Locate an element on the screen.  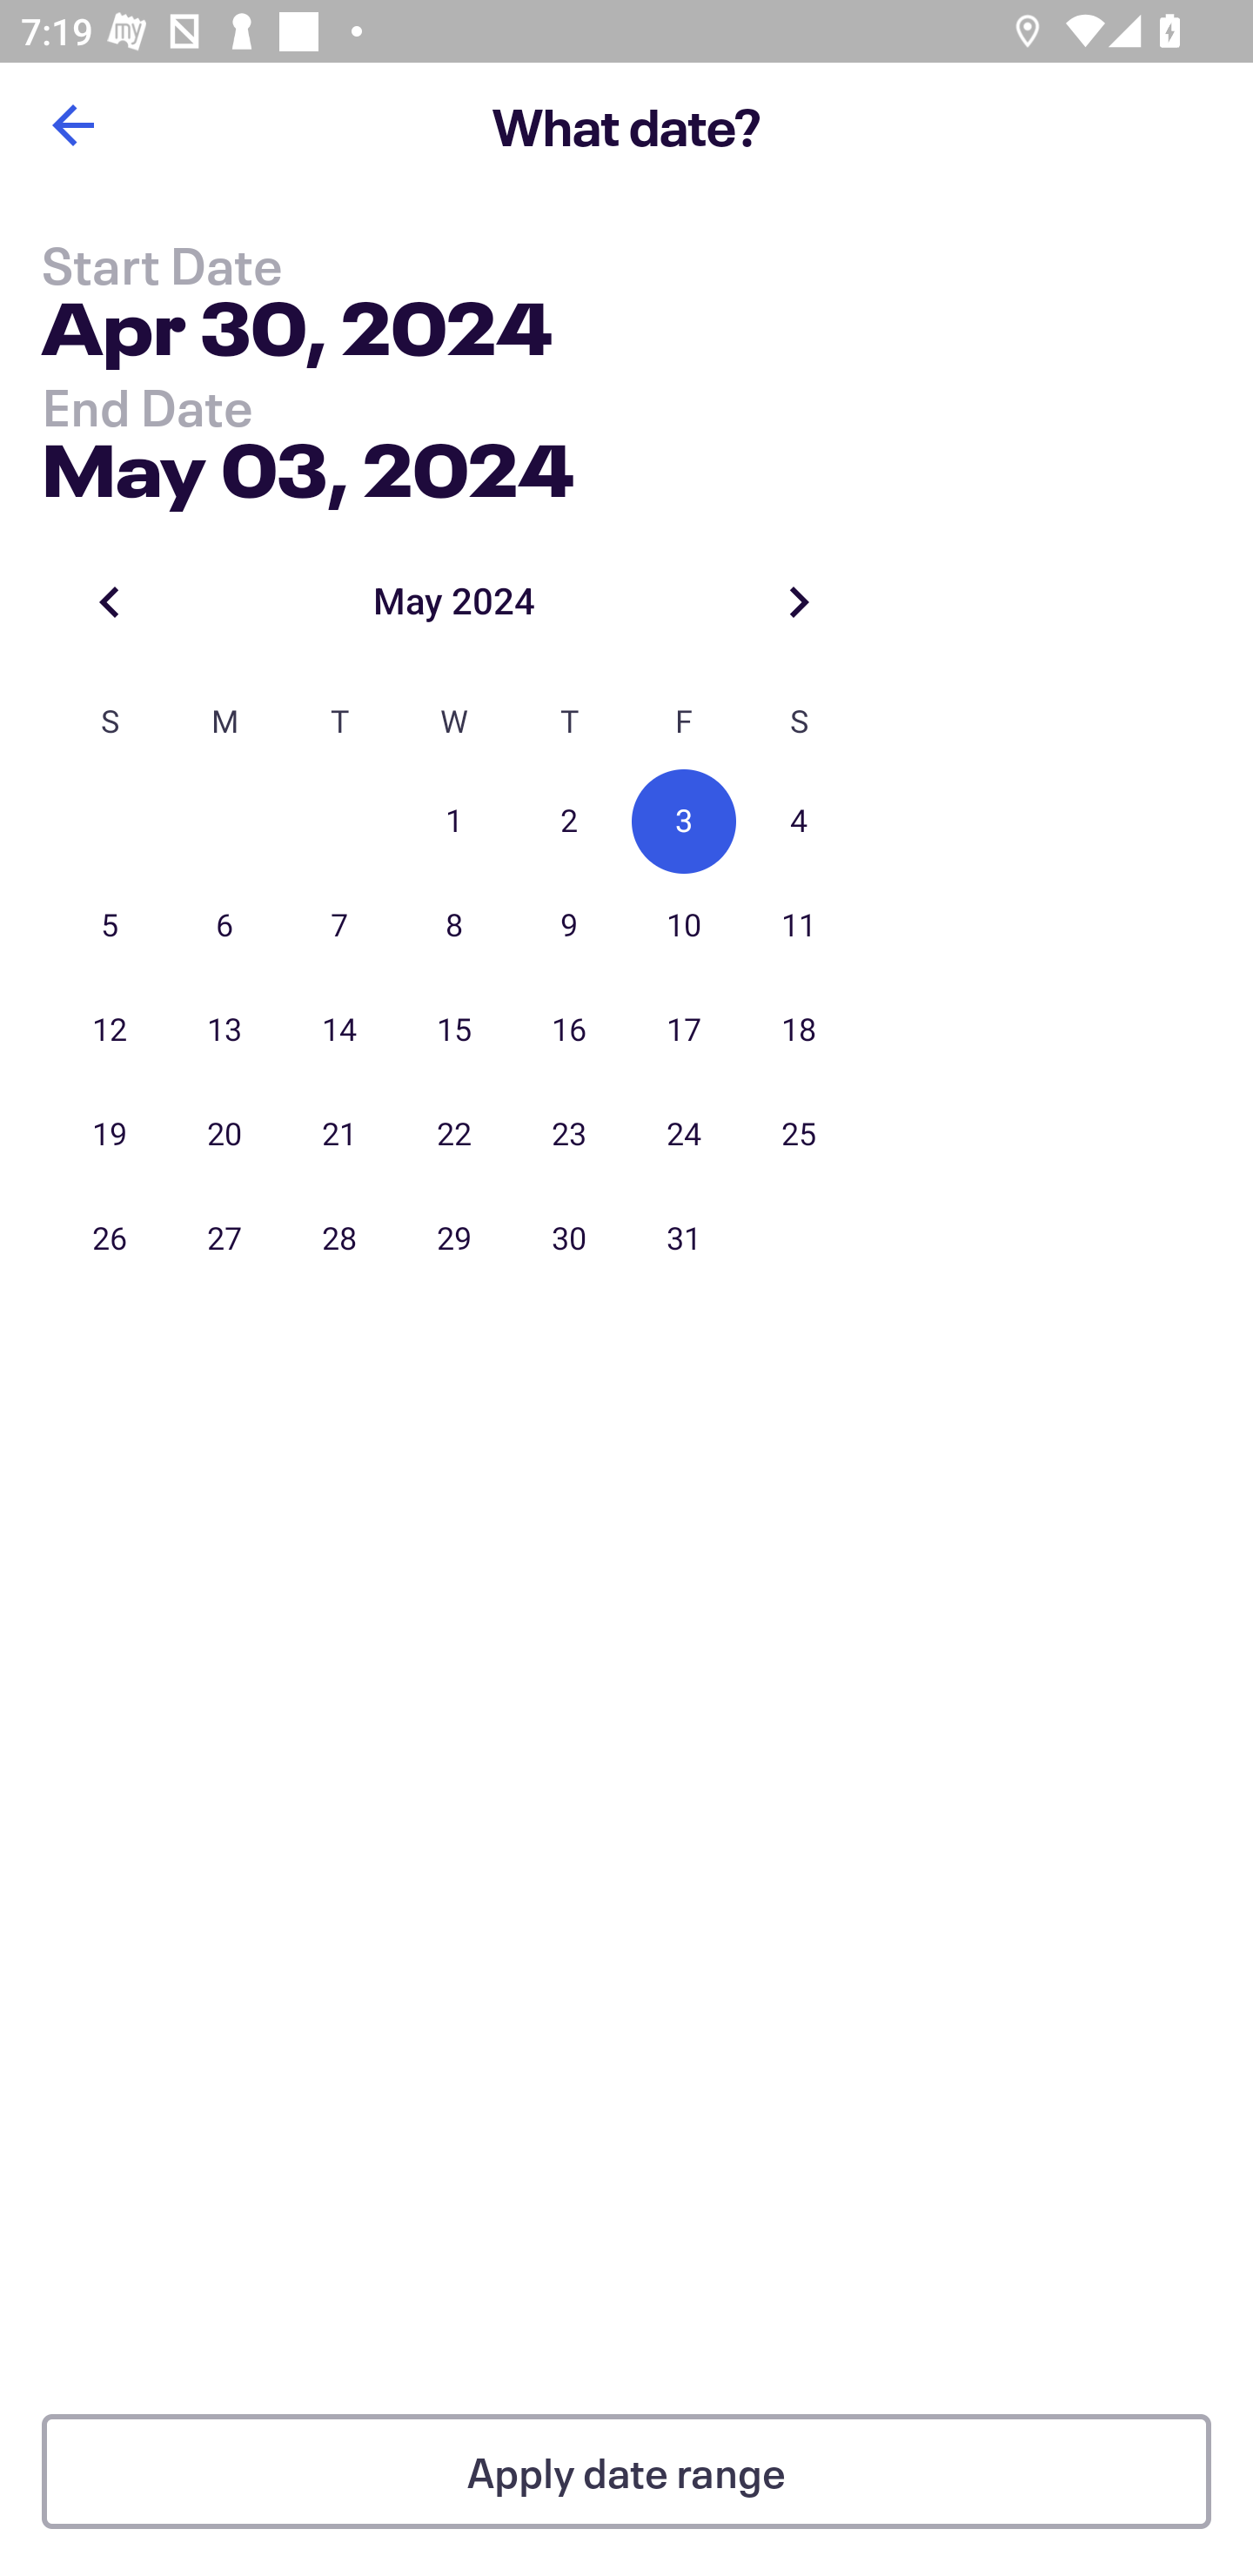
Apr 30, 2024 is located at coordinates (297, 334).